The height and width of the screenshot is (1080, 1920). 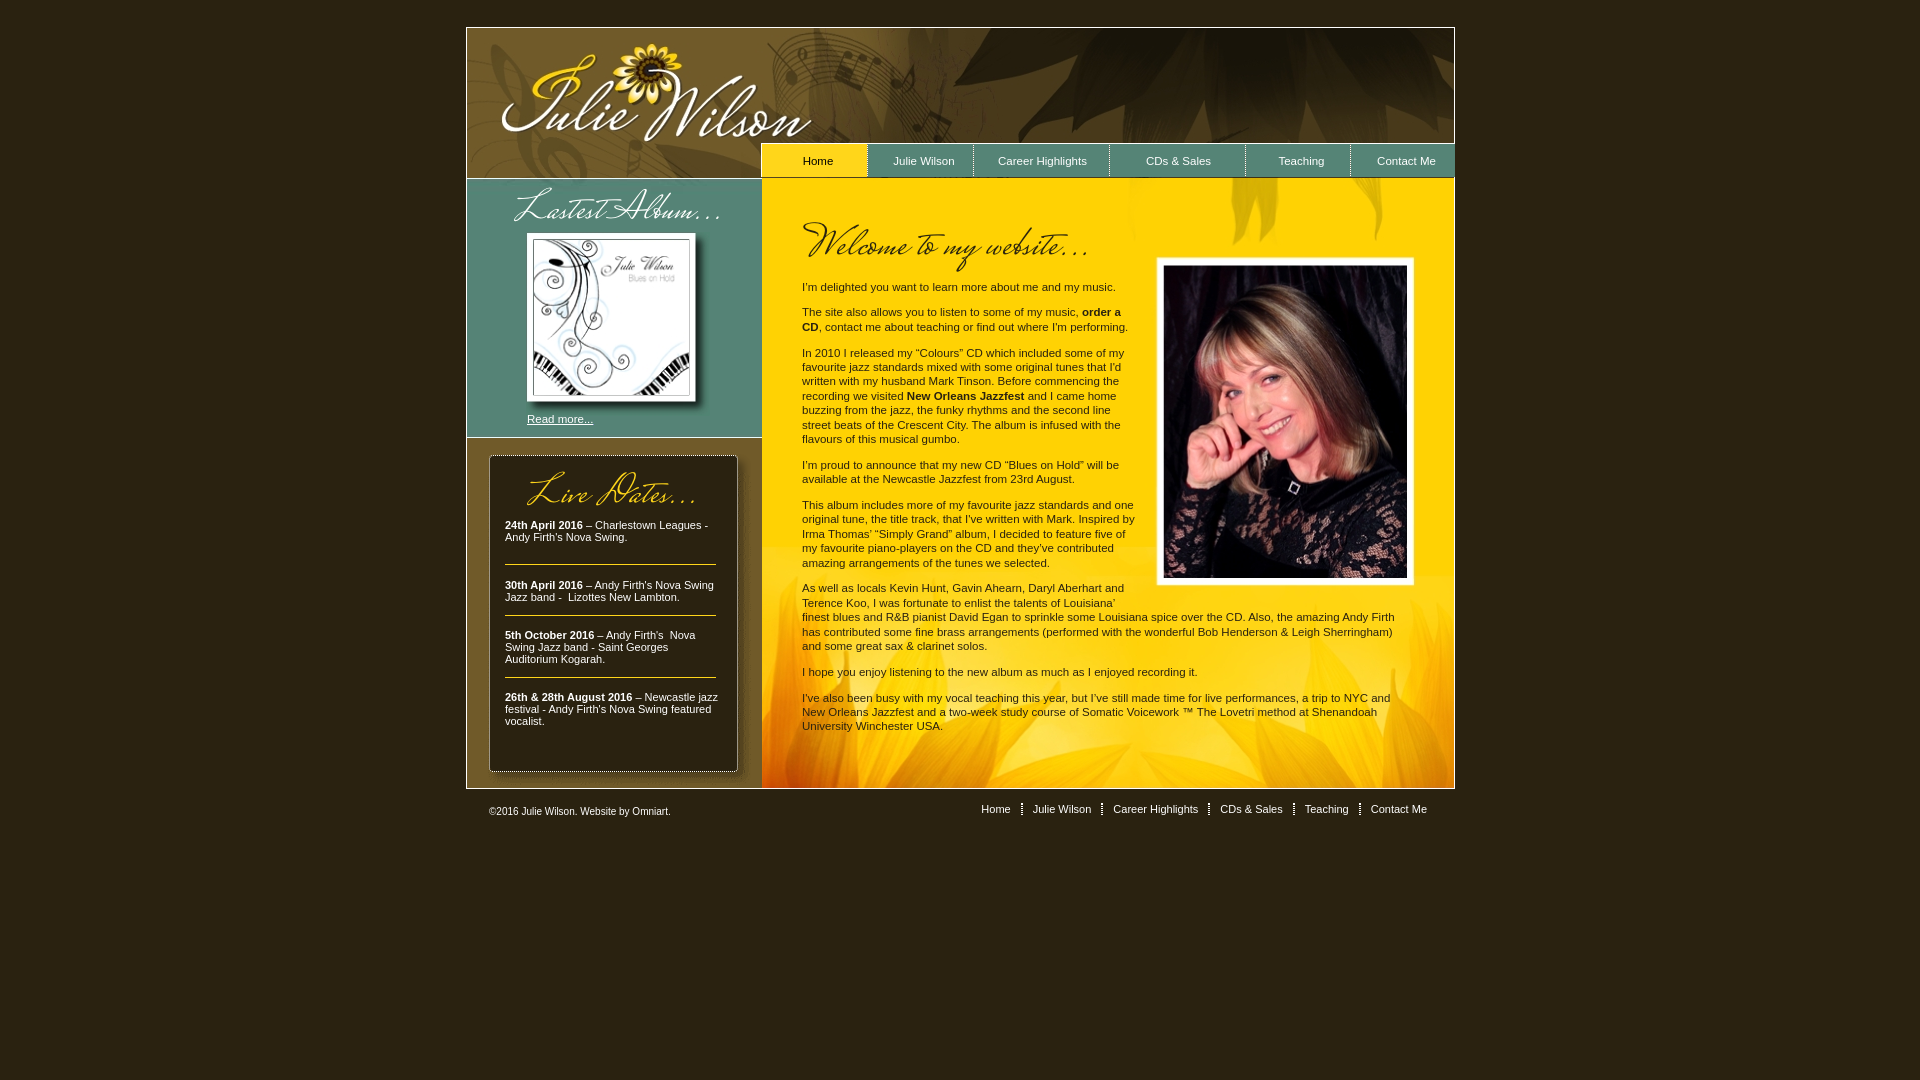 I want to click on Read more..., so click(x=560, y=419).